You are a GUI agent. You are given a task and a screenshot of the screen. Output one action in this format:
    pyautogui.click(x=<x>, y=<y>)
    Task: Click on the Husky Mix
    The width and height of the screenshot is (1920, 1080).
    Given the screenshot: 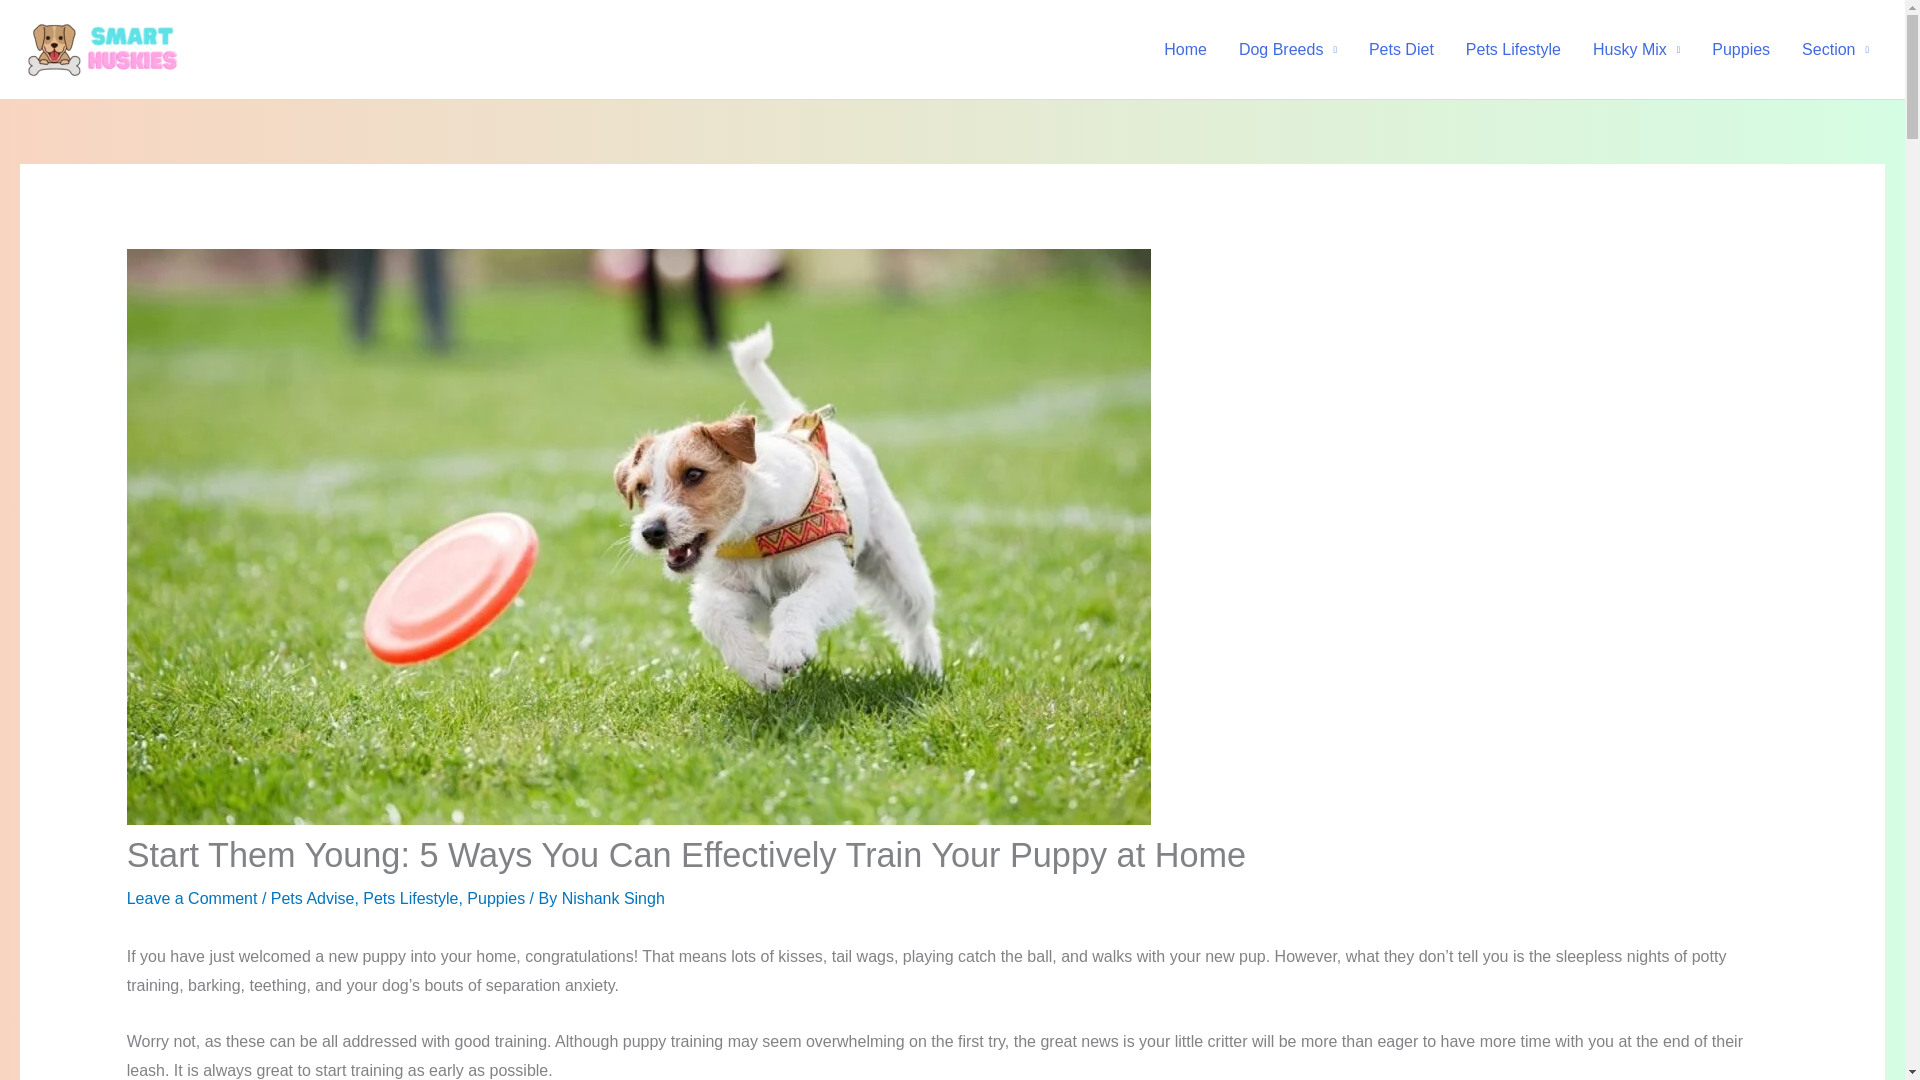 What is the action you would take?
    pyautogui.click(x=1636, y=49)
    